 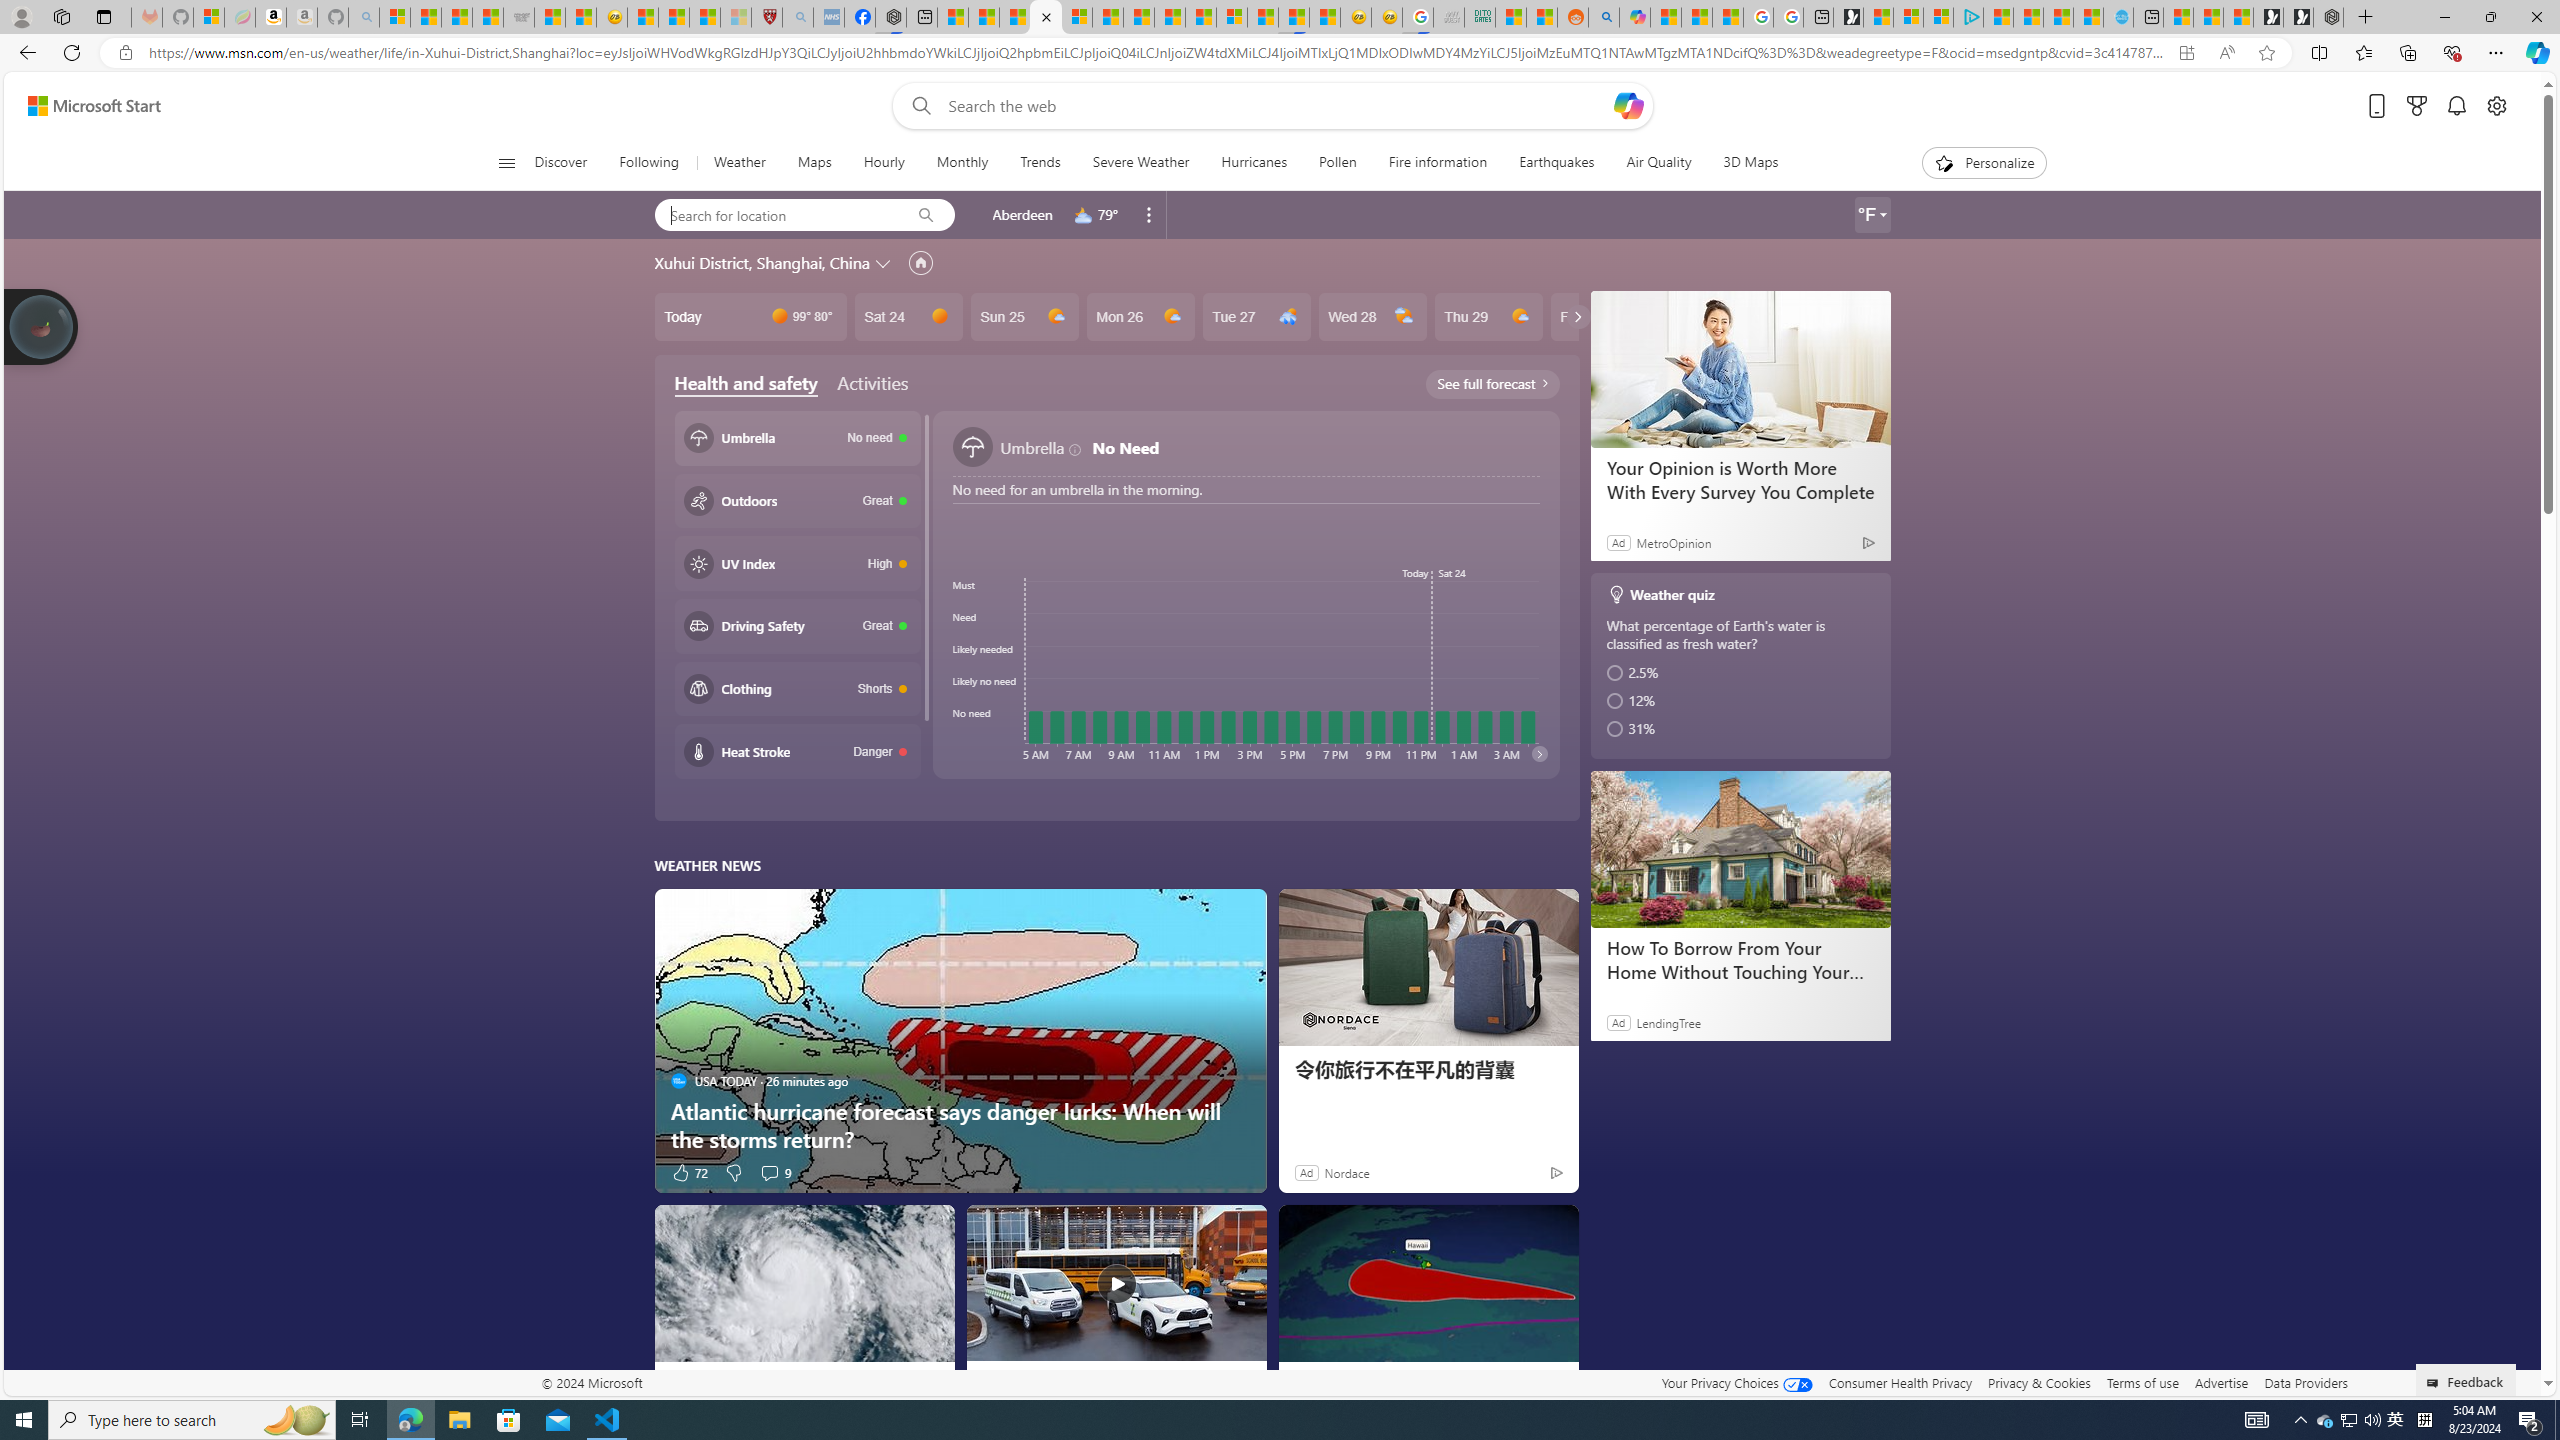 What do you see at coordinates (21, 16) in the screenshot?
I see `Personal Profile` at bounding box center [21, 16].